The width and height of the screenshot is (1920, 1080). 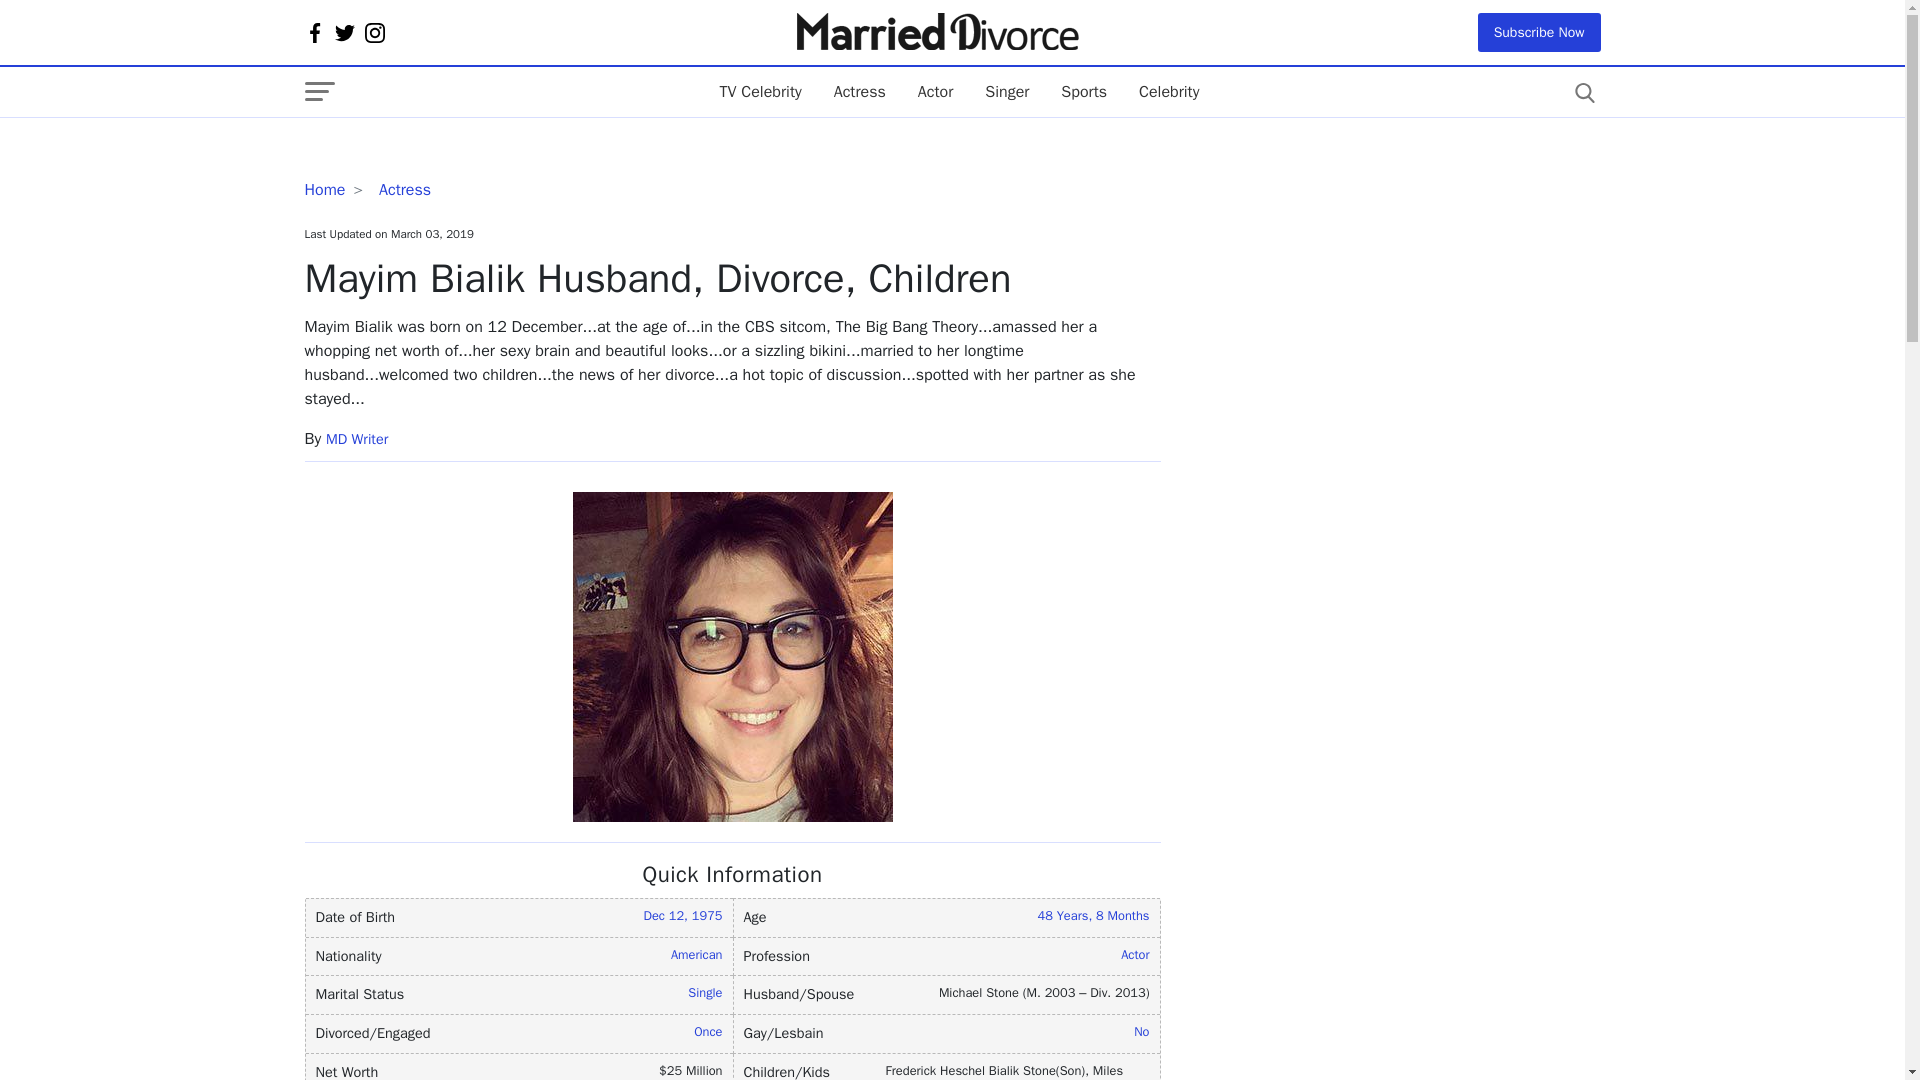 I want to click on Subscribe Now, so click(x=1540, y=32).